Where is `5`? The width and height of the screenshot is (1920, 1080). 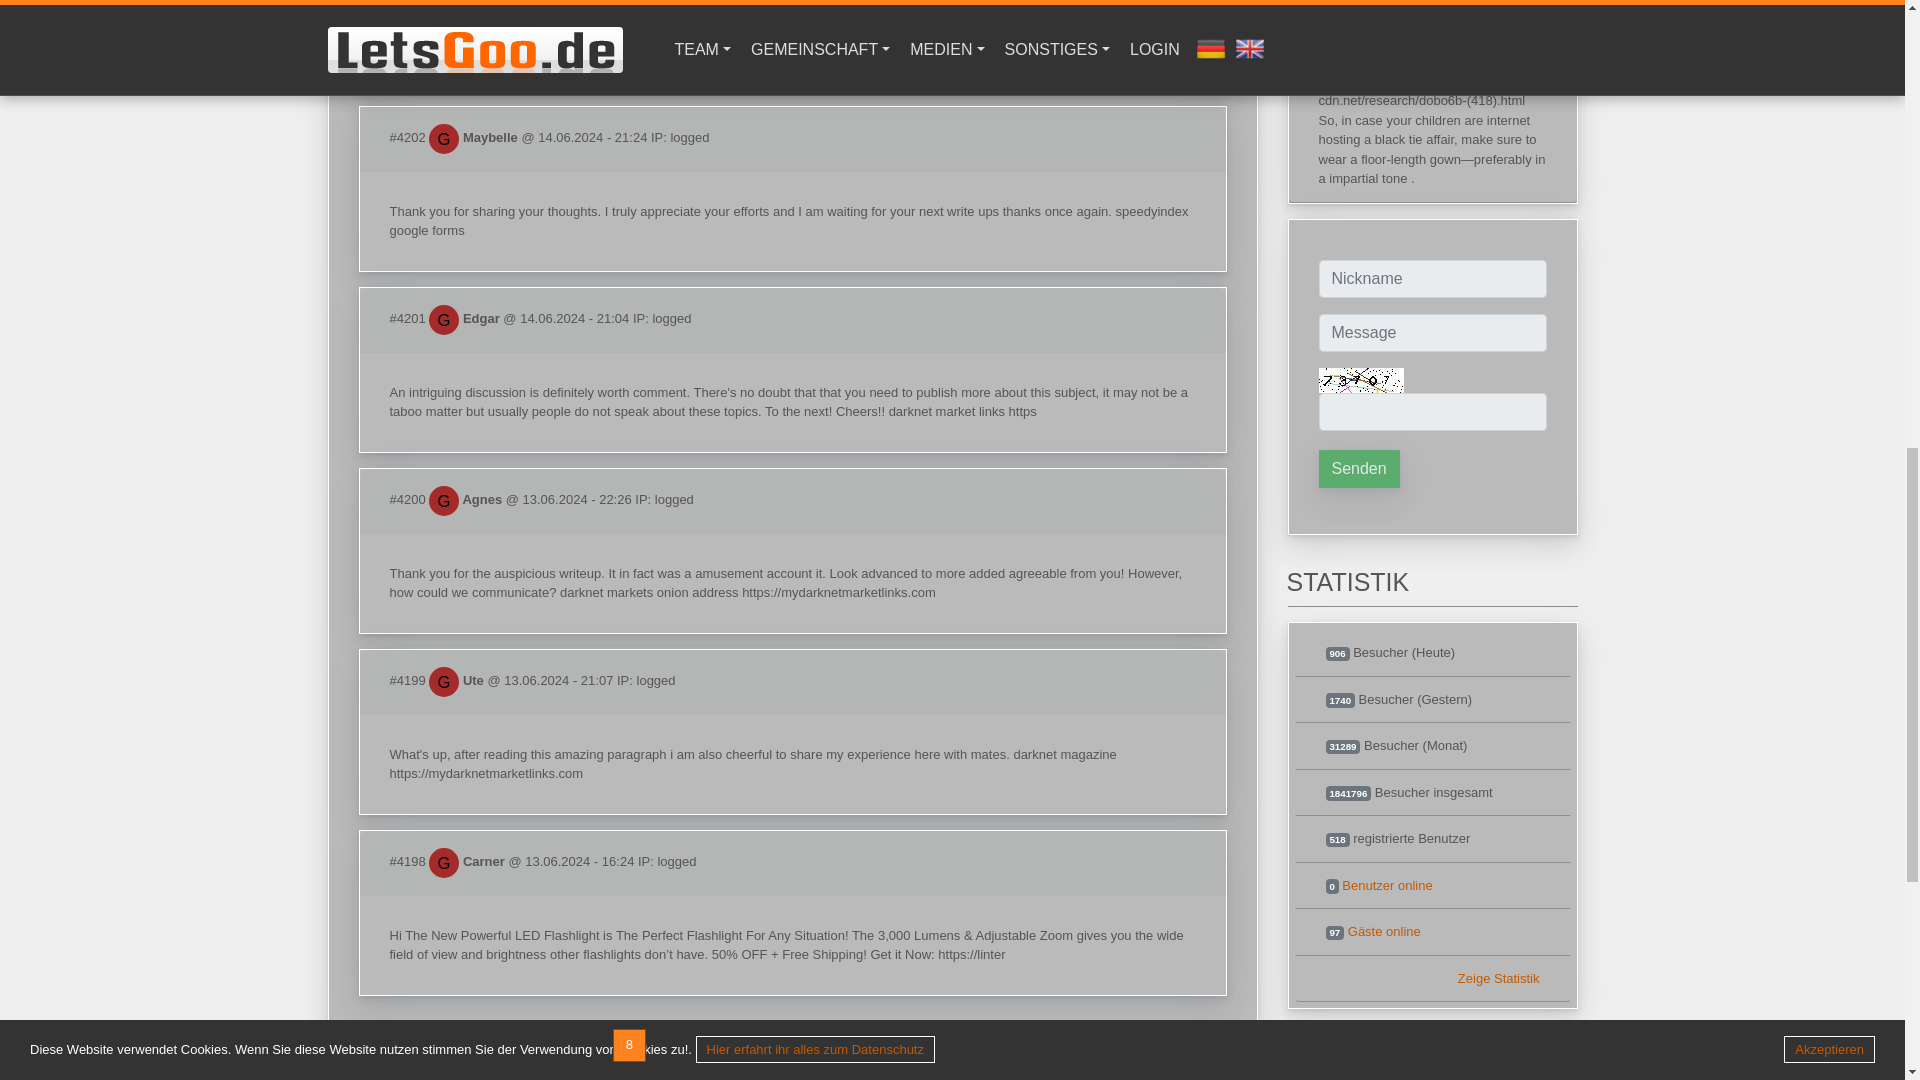
5 is located at coordinates (519, 1045).